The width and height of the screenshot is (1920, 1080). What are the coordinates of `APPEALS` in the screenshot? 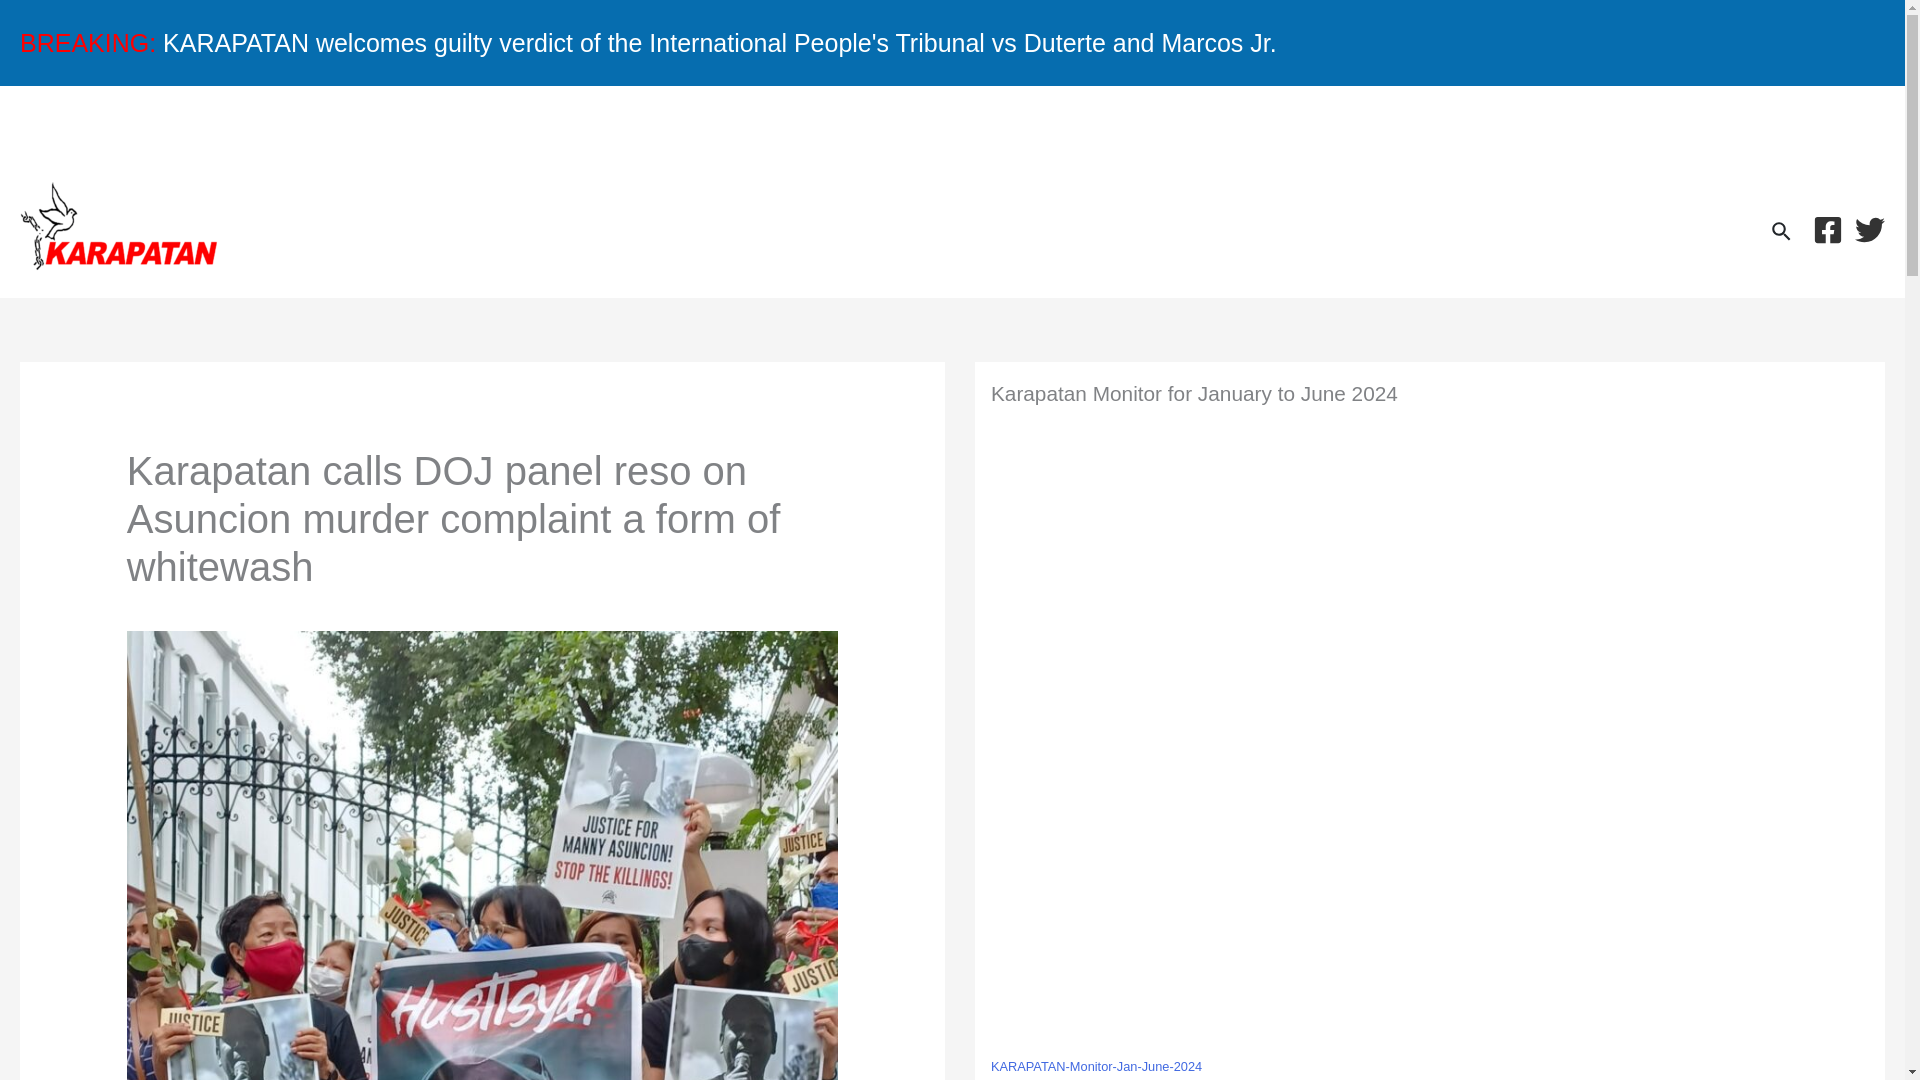 It's located at (924, 126).